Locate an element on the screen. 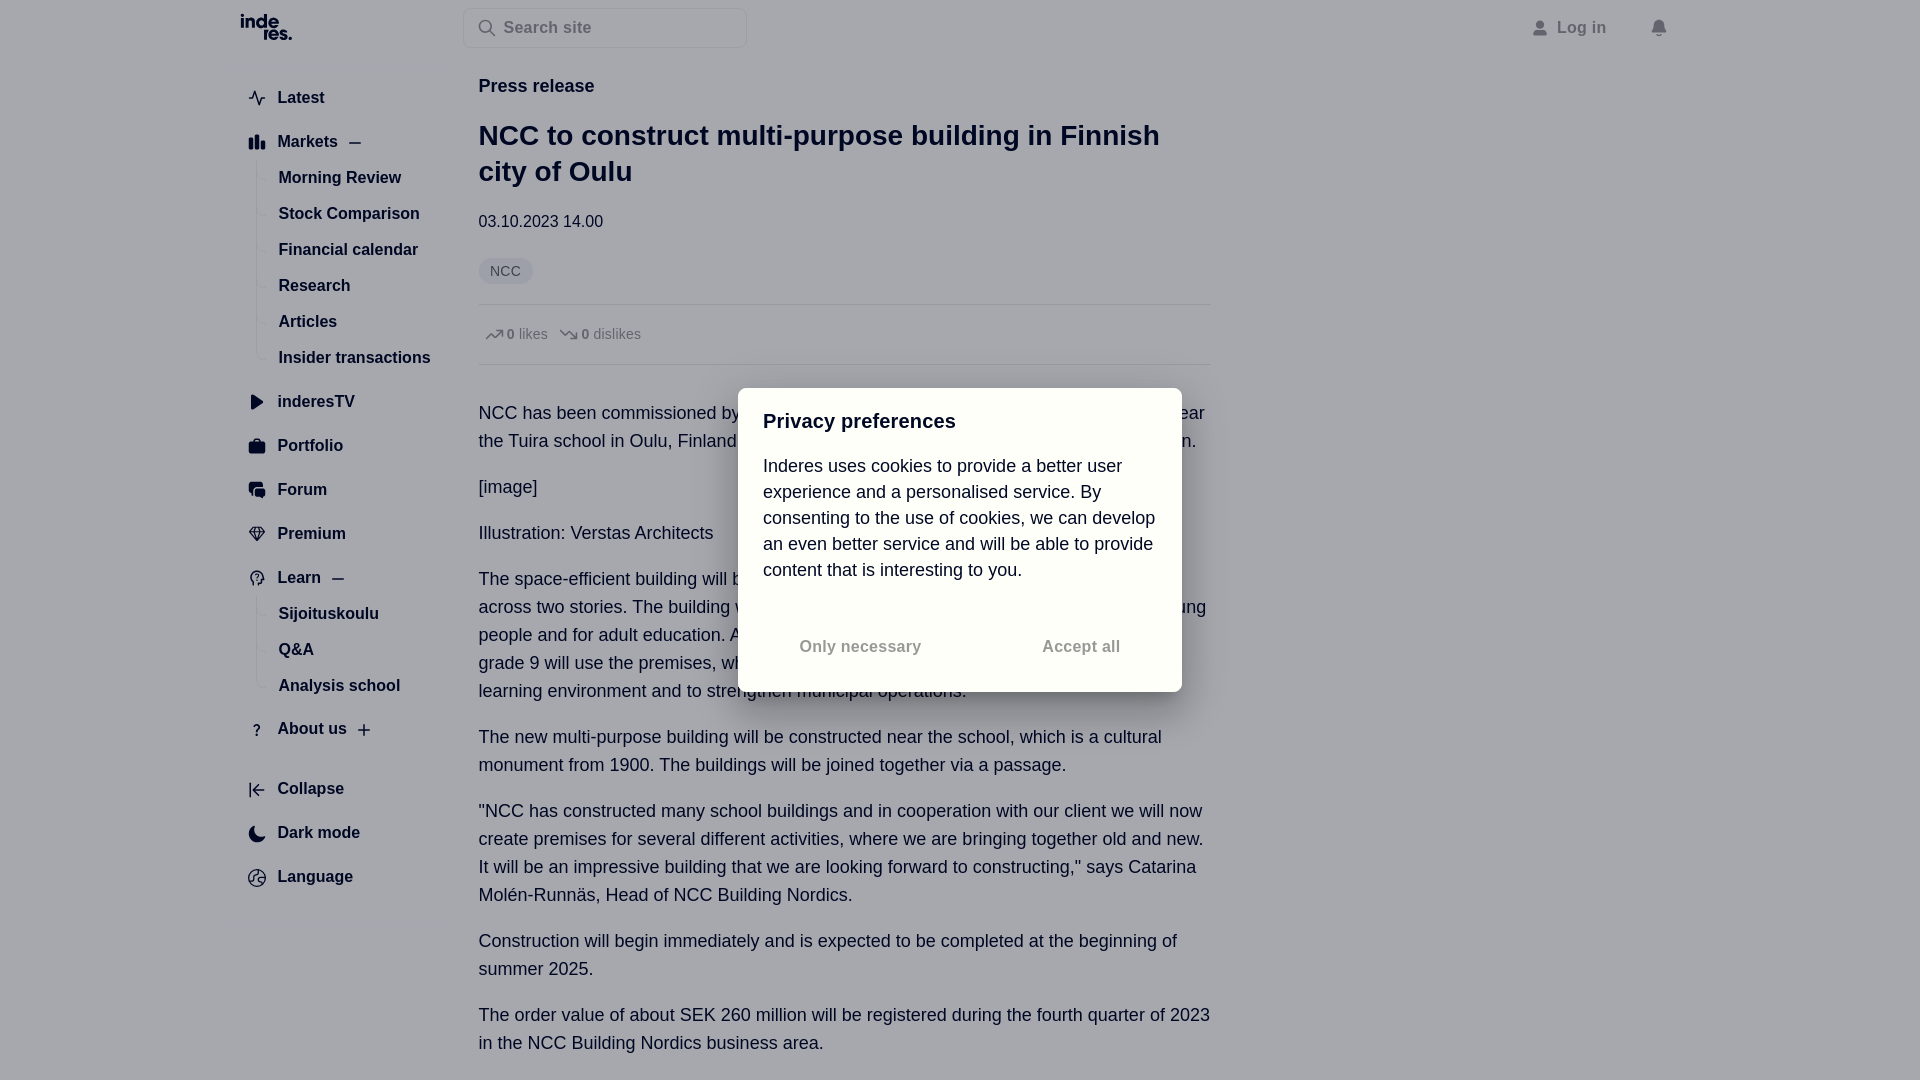  Log in is located at coordinates (1569, 27).